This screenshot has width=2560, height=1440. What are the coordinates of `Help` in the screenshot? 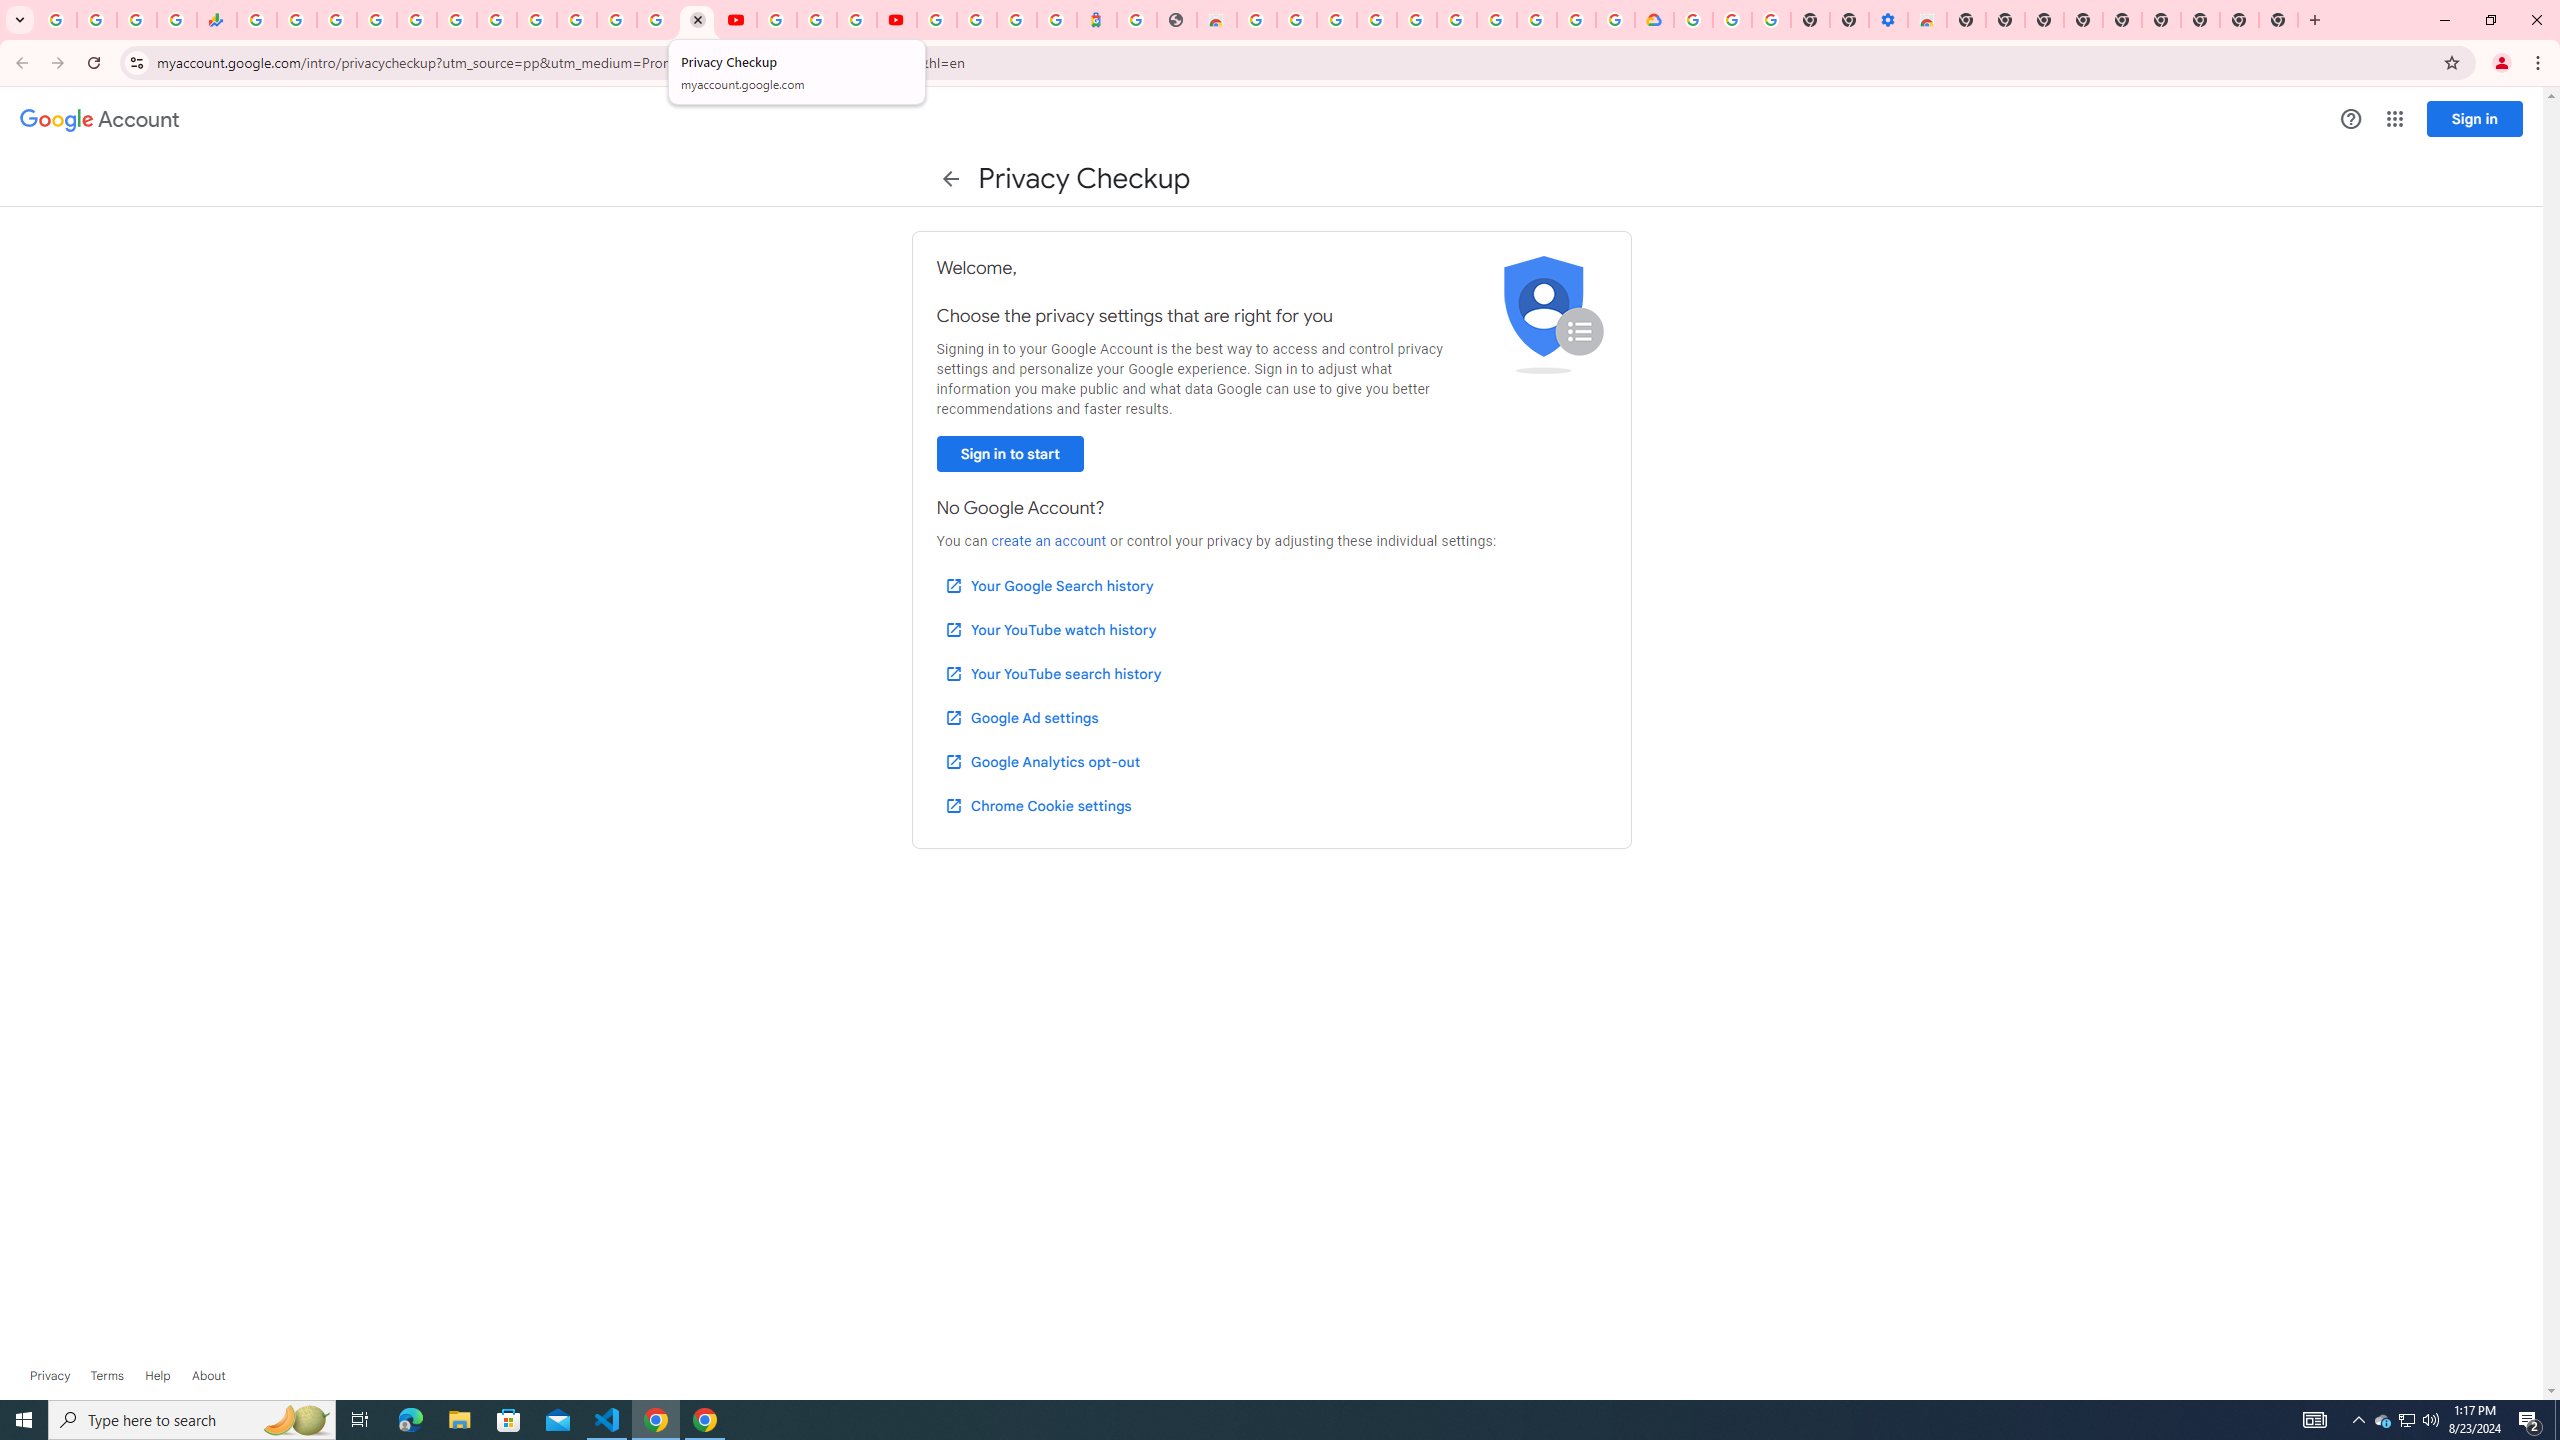 It's located at (2351, 118).